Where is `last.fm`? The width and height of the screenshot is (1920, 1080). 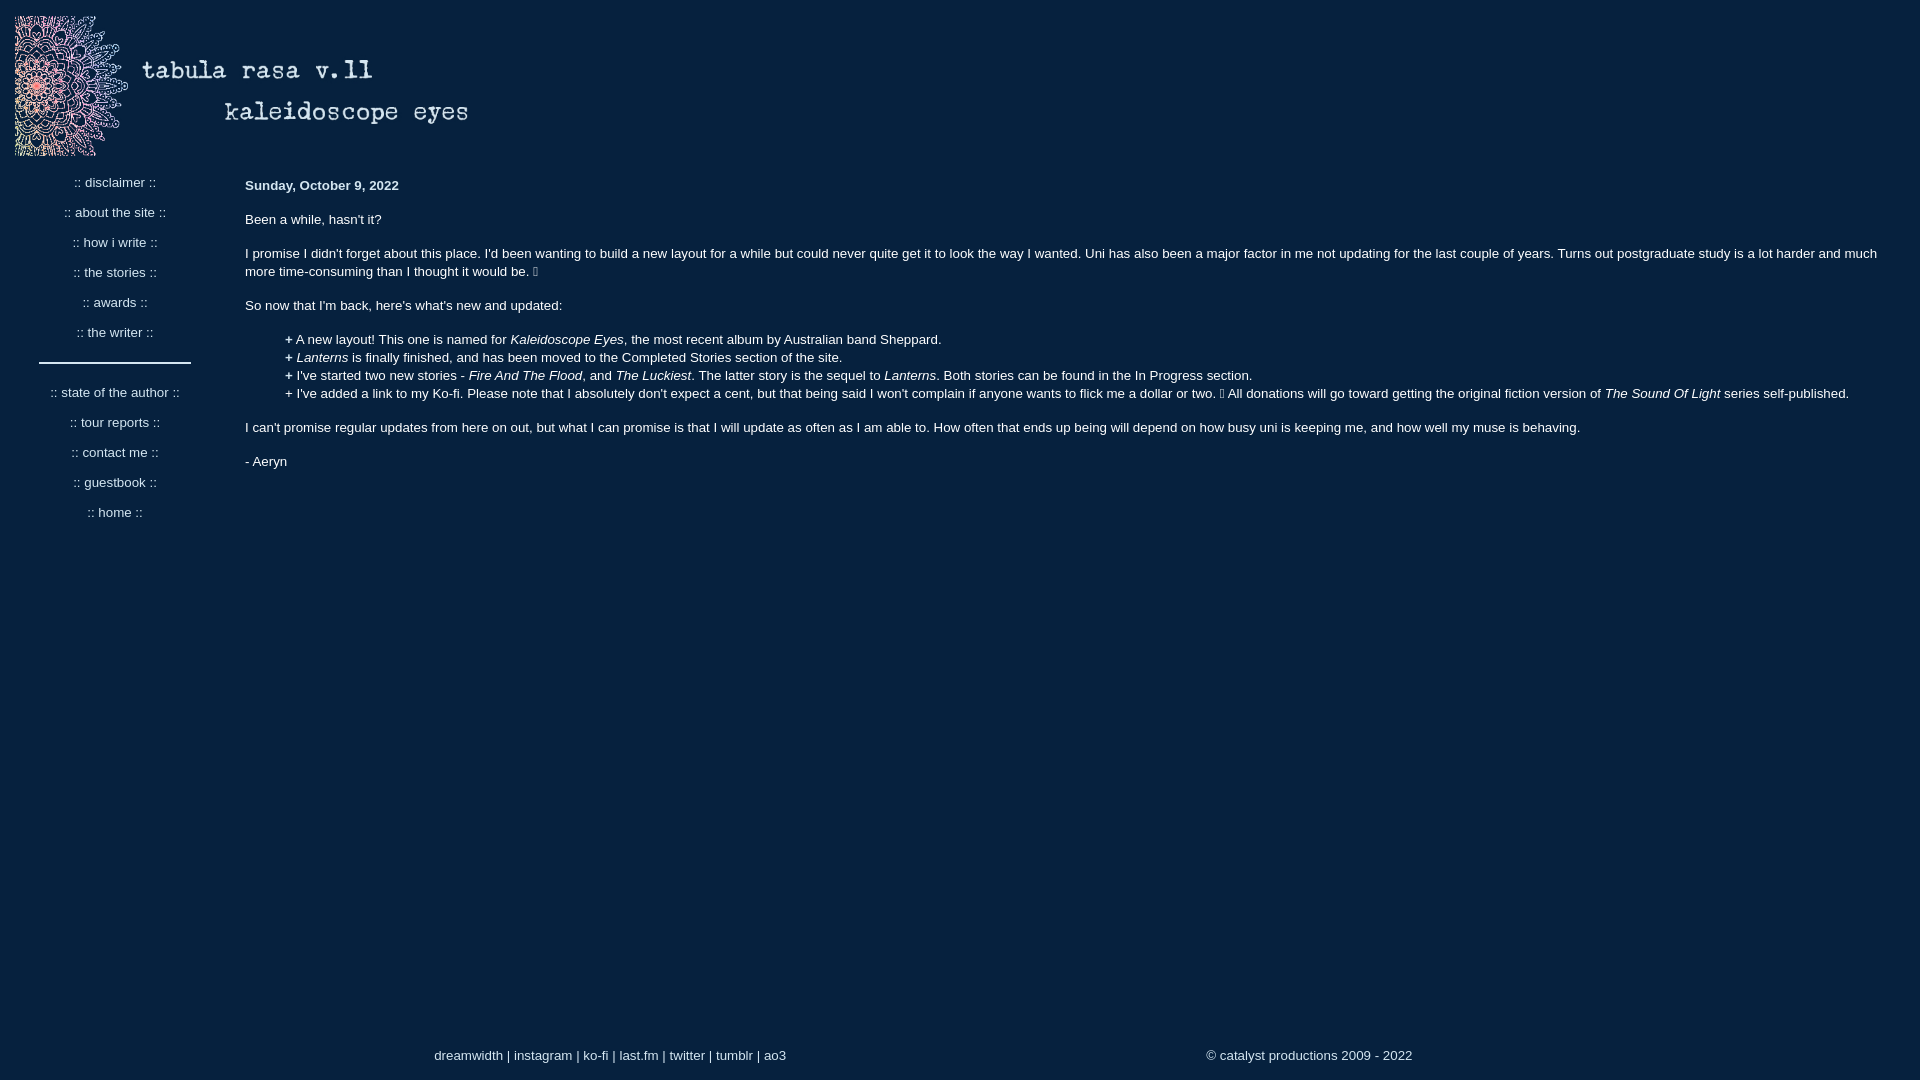
last.fm is located at coordinates (638, 1056).